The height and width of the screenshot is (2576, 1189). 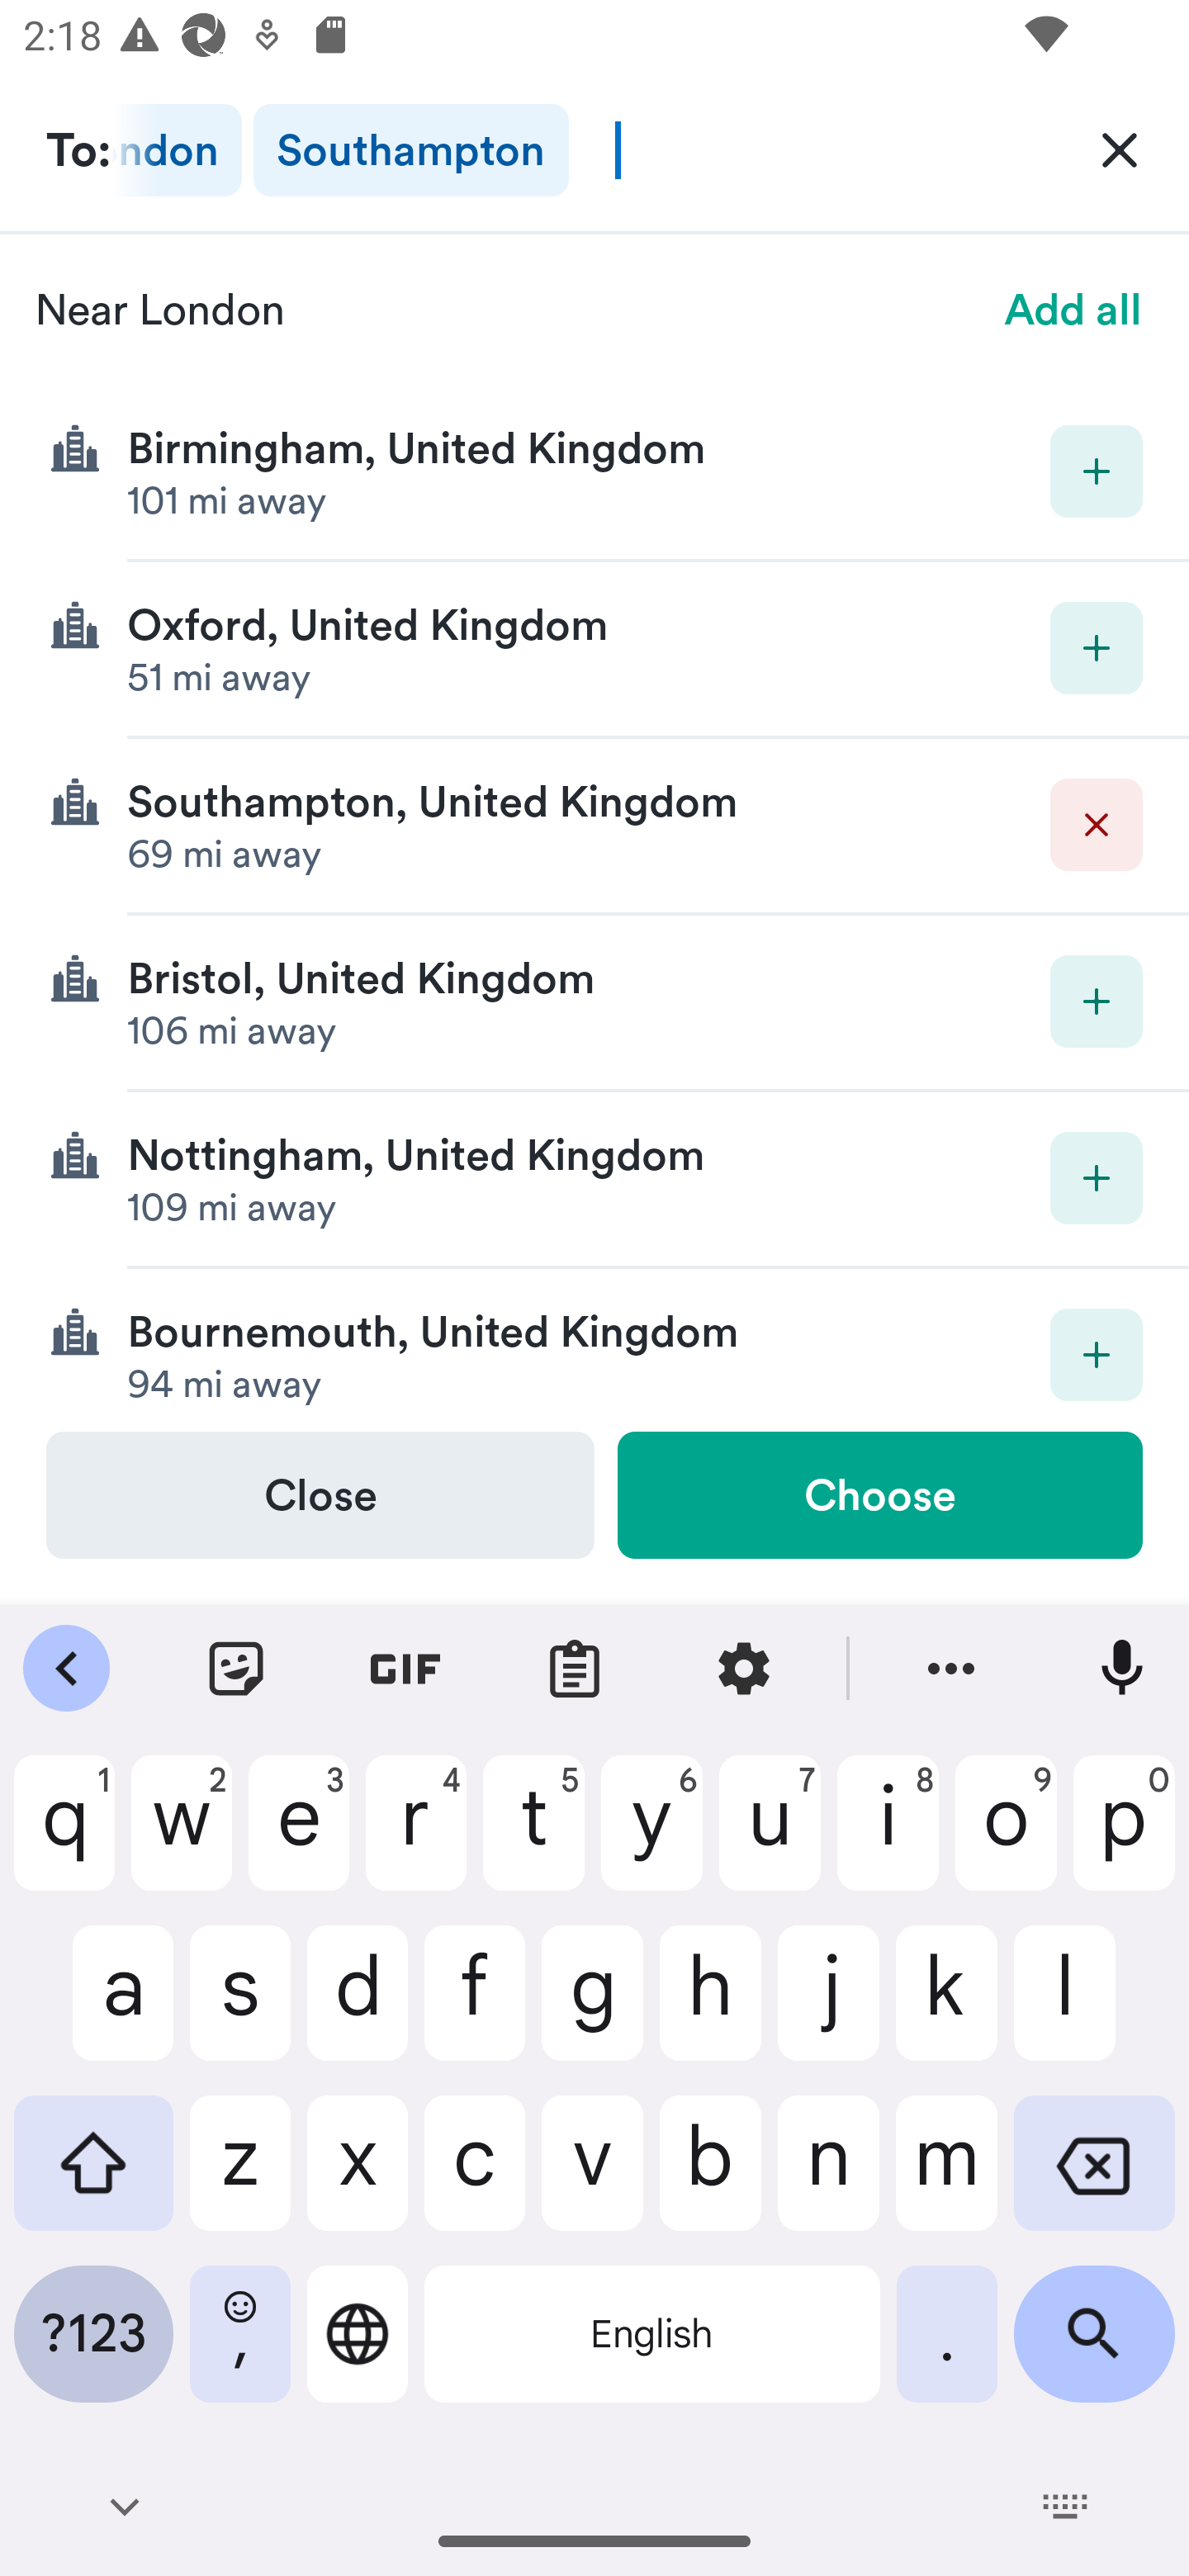 I want to click on Add destination Oxford, United Kingdom 51 mi away, so click(x=594, y=651).